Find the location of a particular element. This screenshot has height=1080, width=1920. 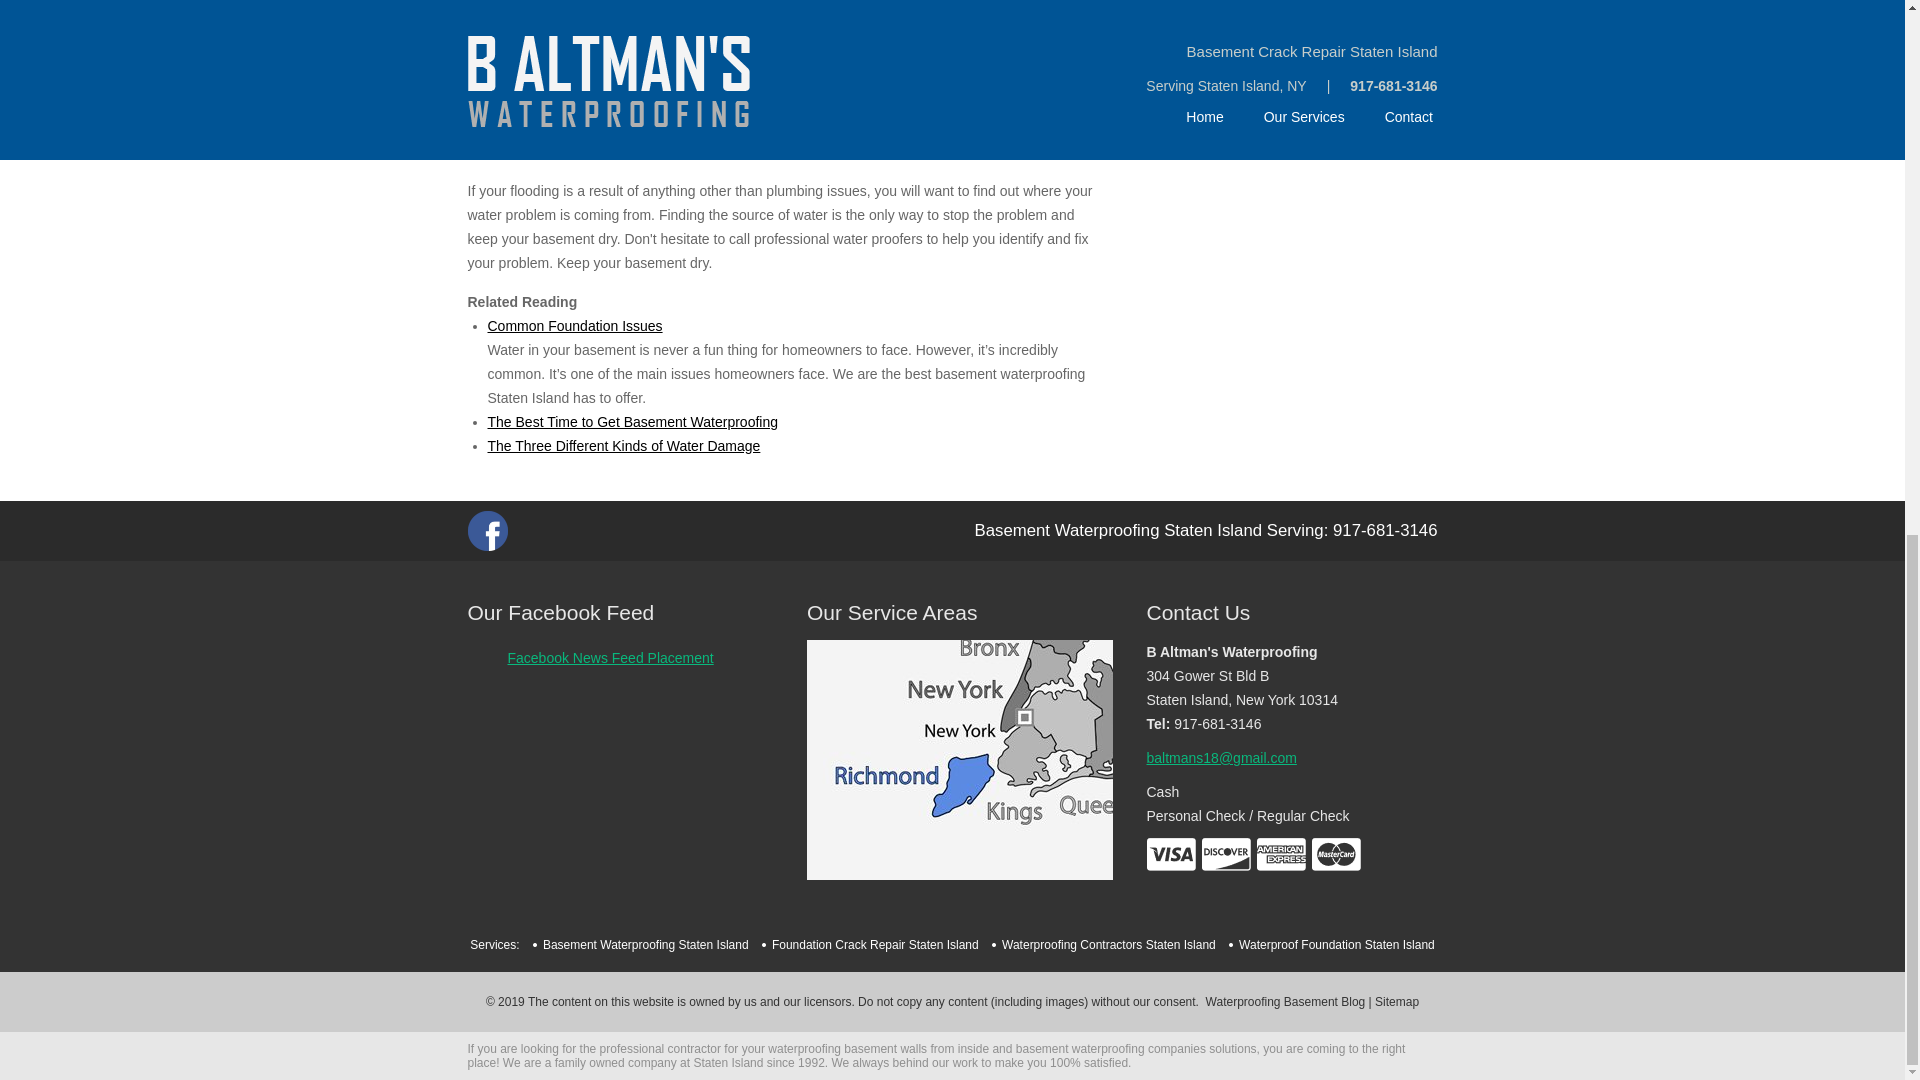

Basement Waterproofing Staten Island is located at coordinates (646, 944).